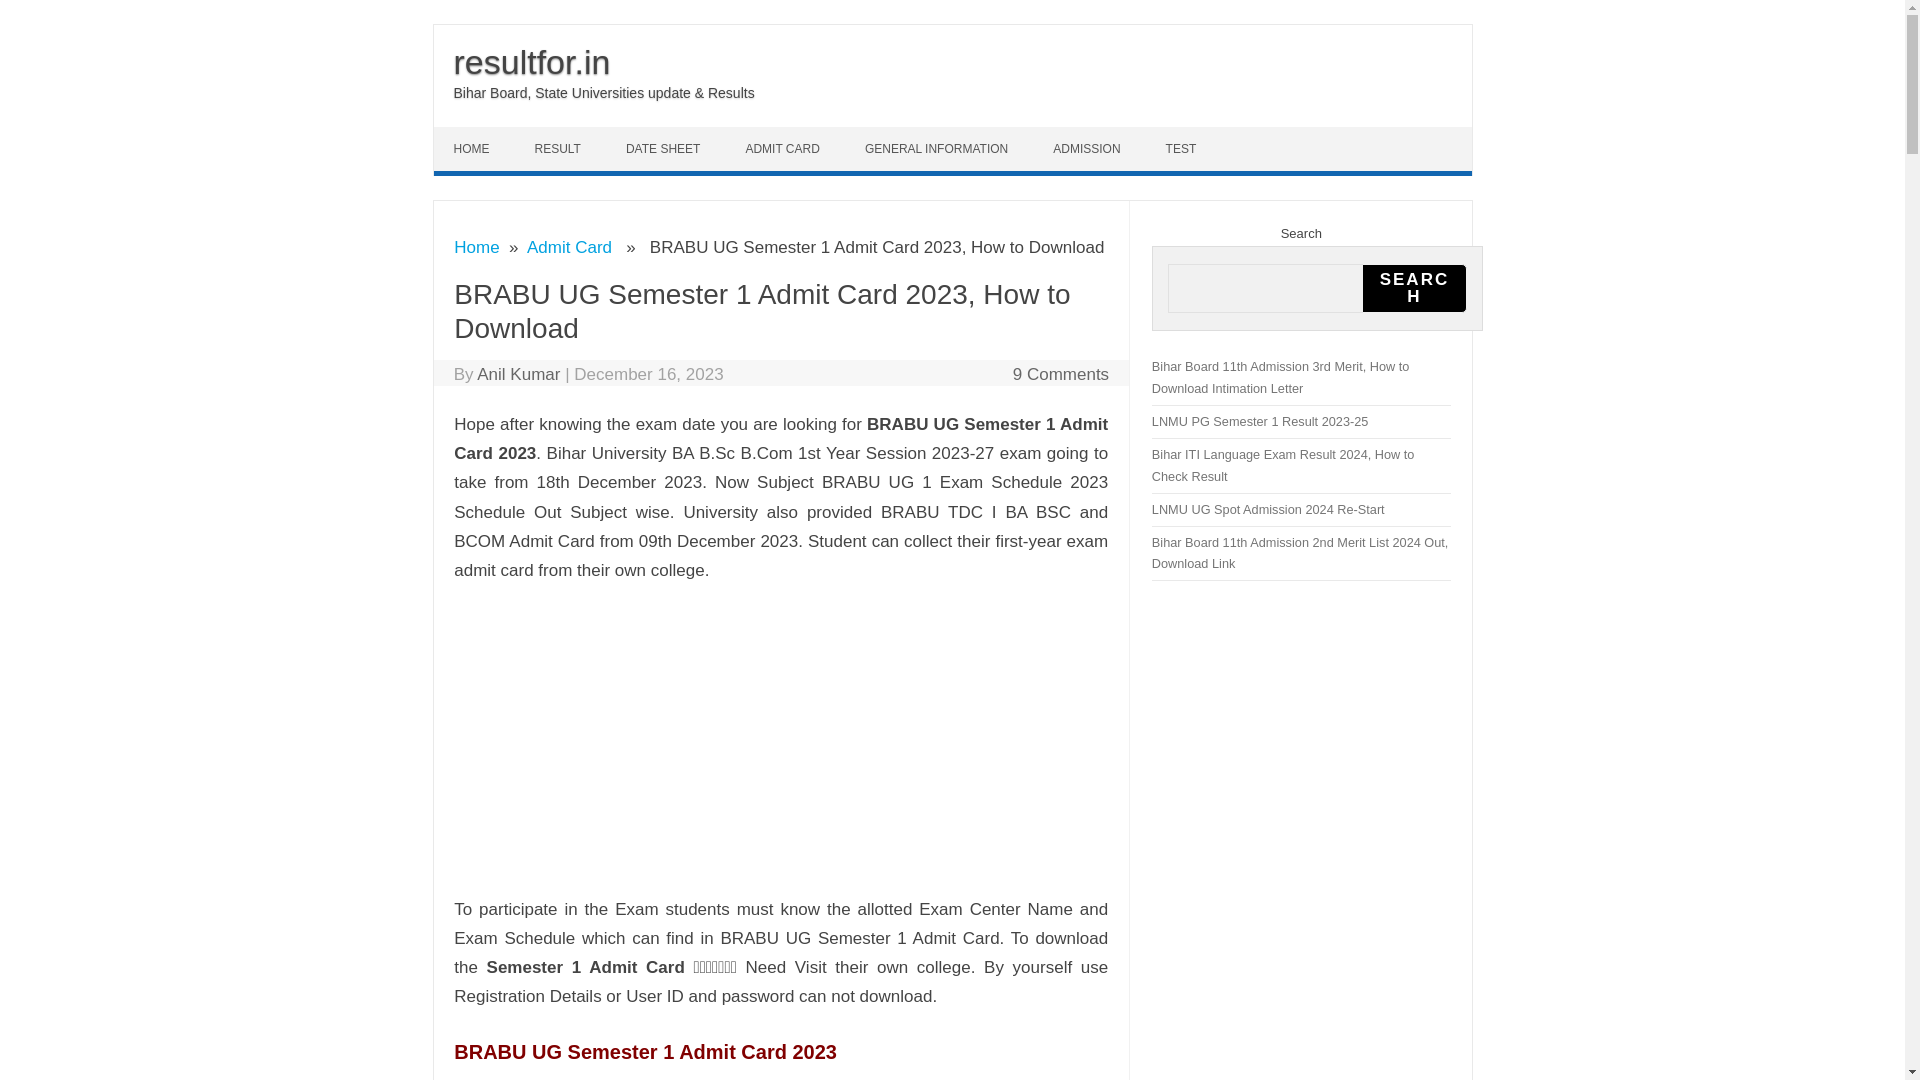 This screenshot has width=1920, height=1080. What do you see at coordinates (569, 247) in the screenshot?
I see `Admit Card` at bounding box center [569, 247].